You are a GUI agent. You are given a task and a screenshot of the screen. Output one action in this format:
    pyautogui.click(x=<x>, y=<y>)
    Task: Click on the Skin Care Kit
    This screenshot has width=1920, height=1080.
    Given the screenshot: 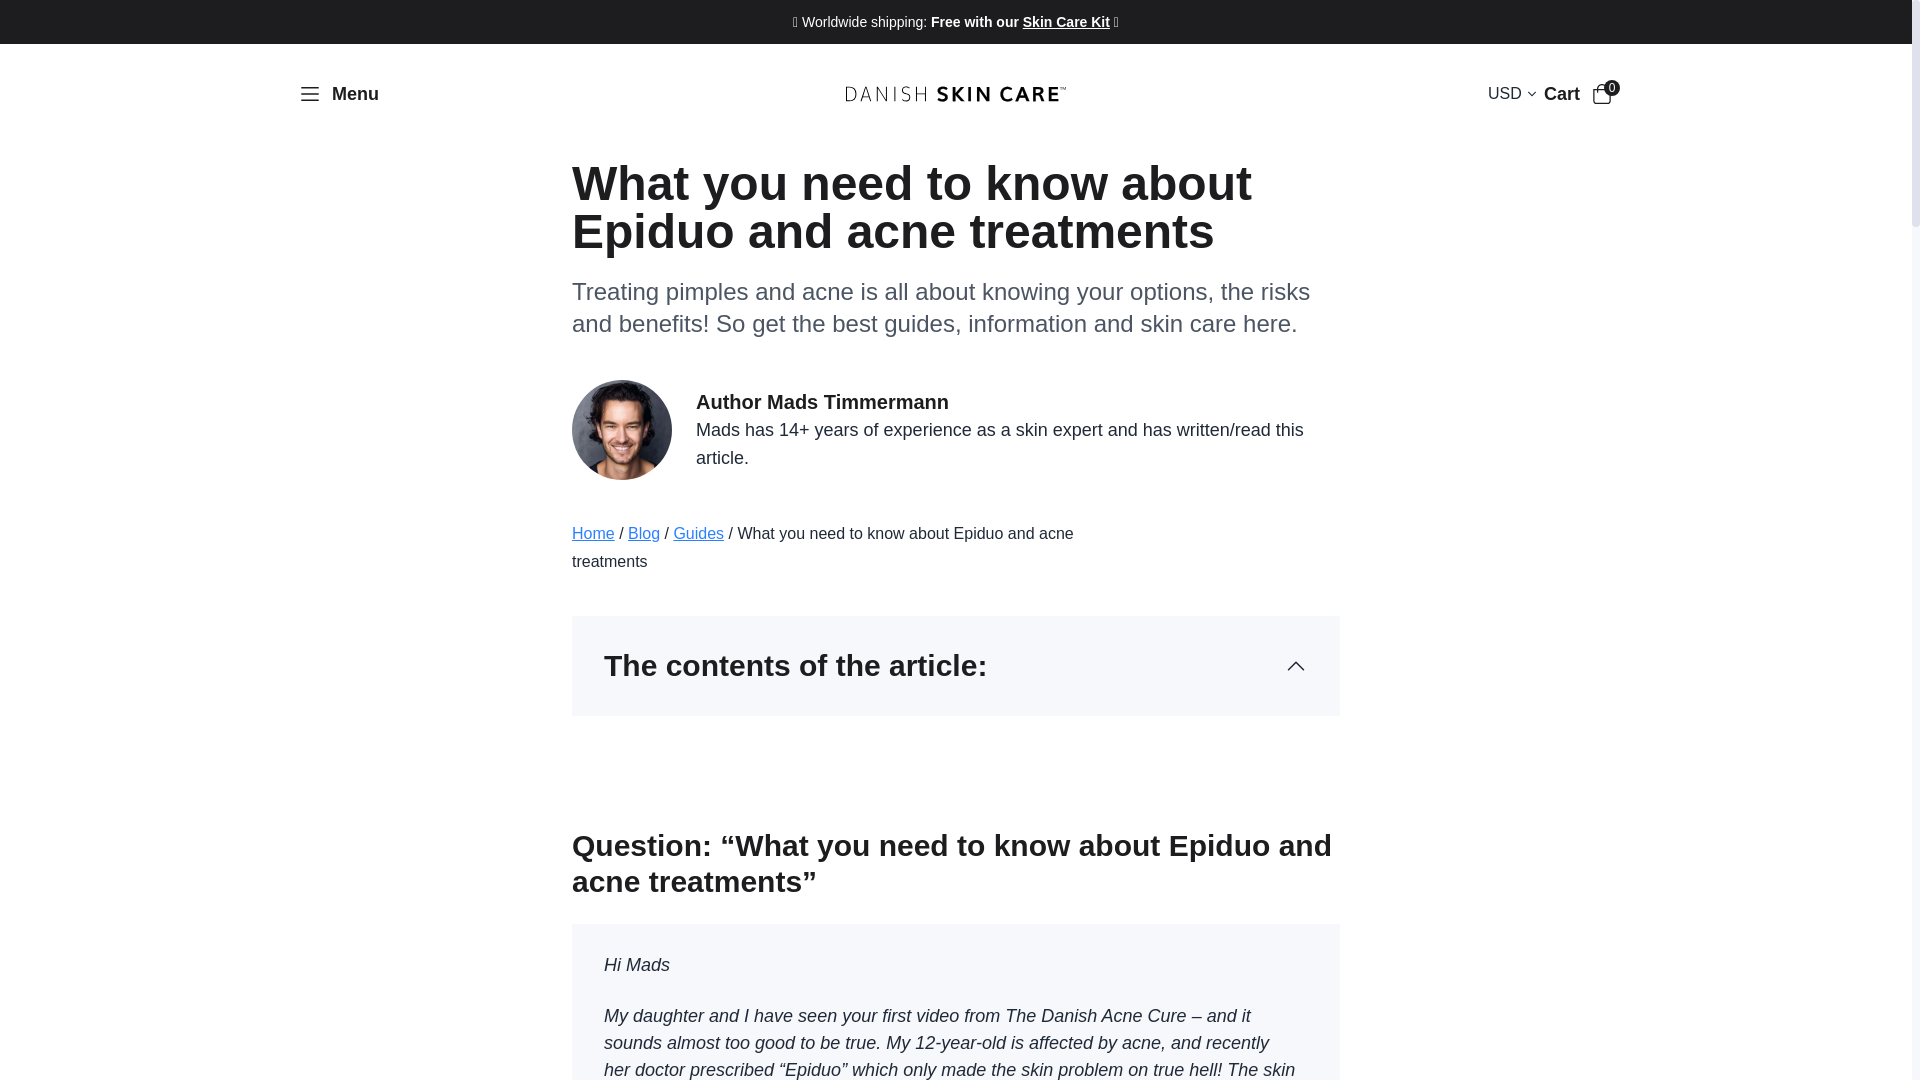 What is the action you would take?
    pyautogui.click(x=1066, y=22)
    